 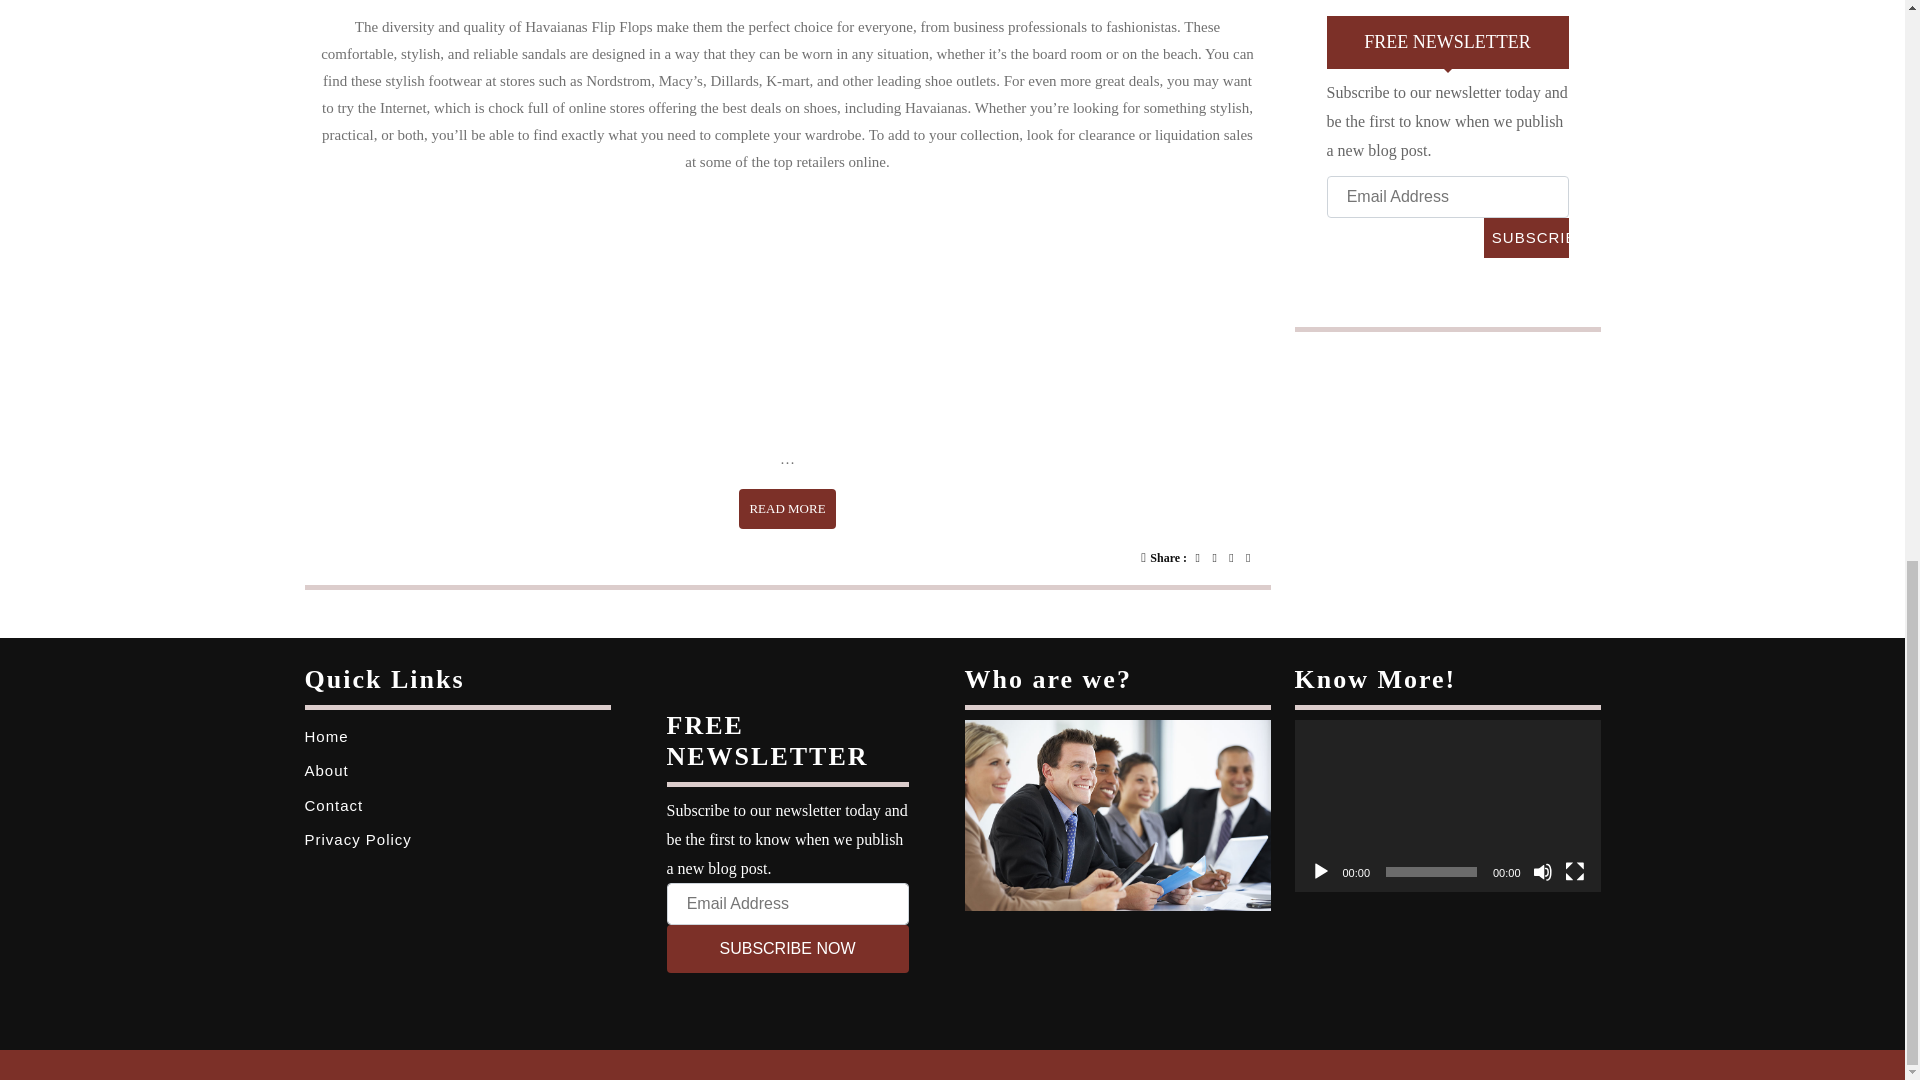 What do you see at coordinates (787, 948) in the screenshot?
I see `Mute` at bounding box center [787, 948].